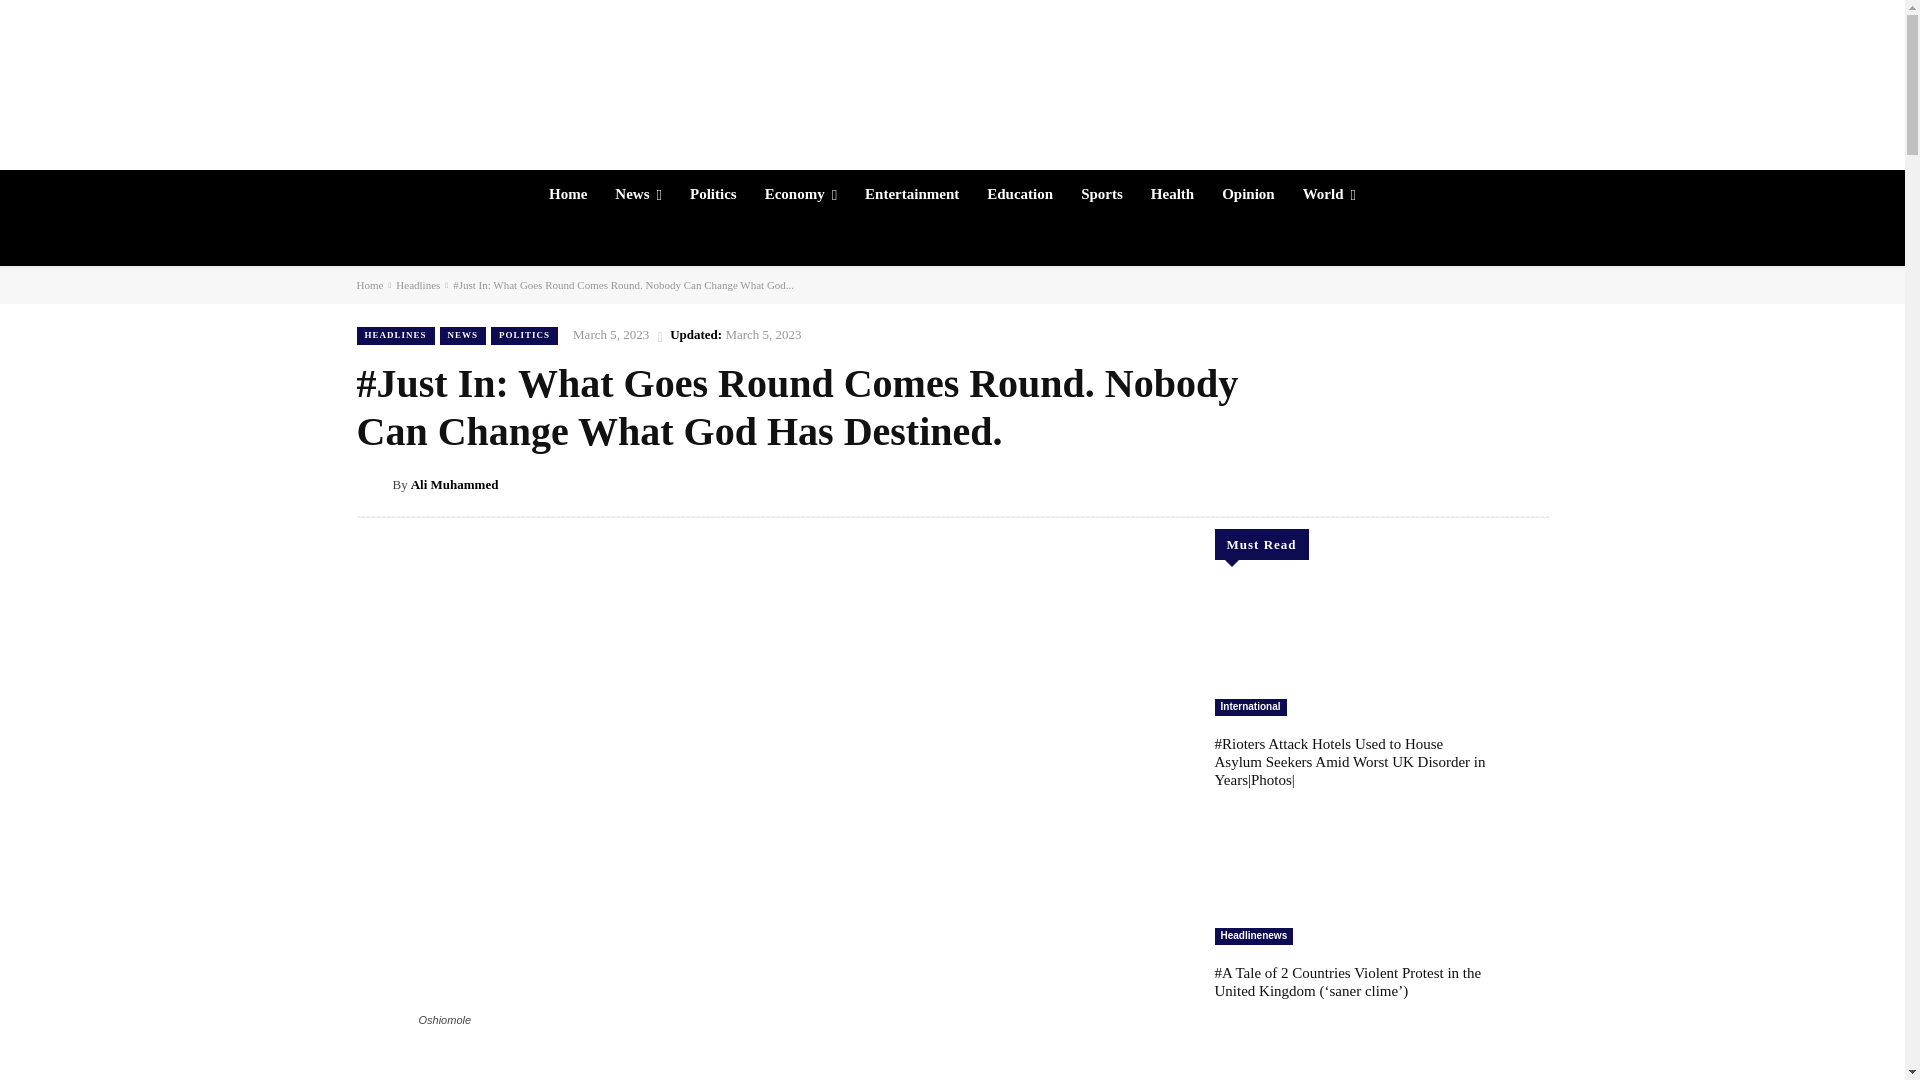 Image resolution: width=1920 pixels, height=1080 pixels. I want to click on Health, so click(1172, 194).